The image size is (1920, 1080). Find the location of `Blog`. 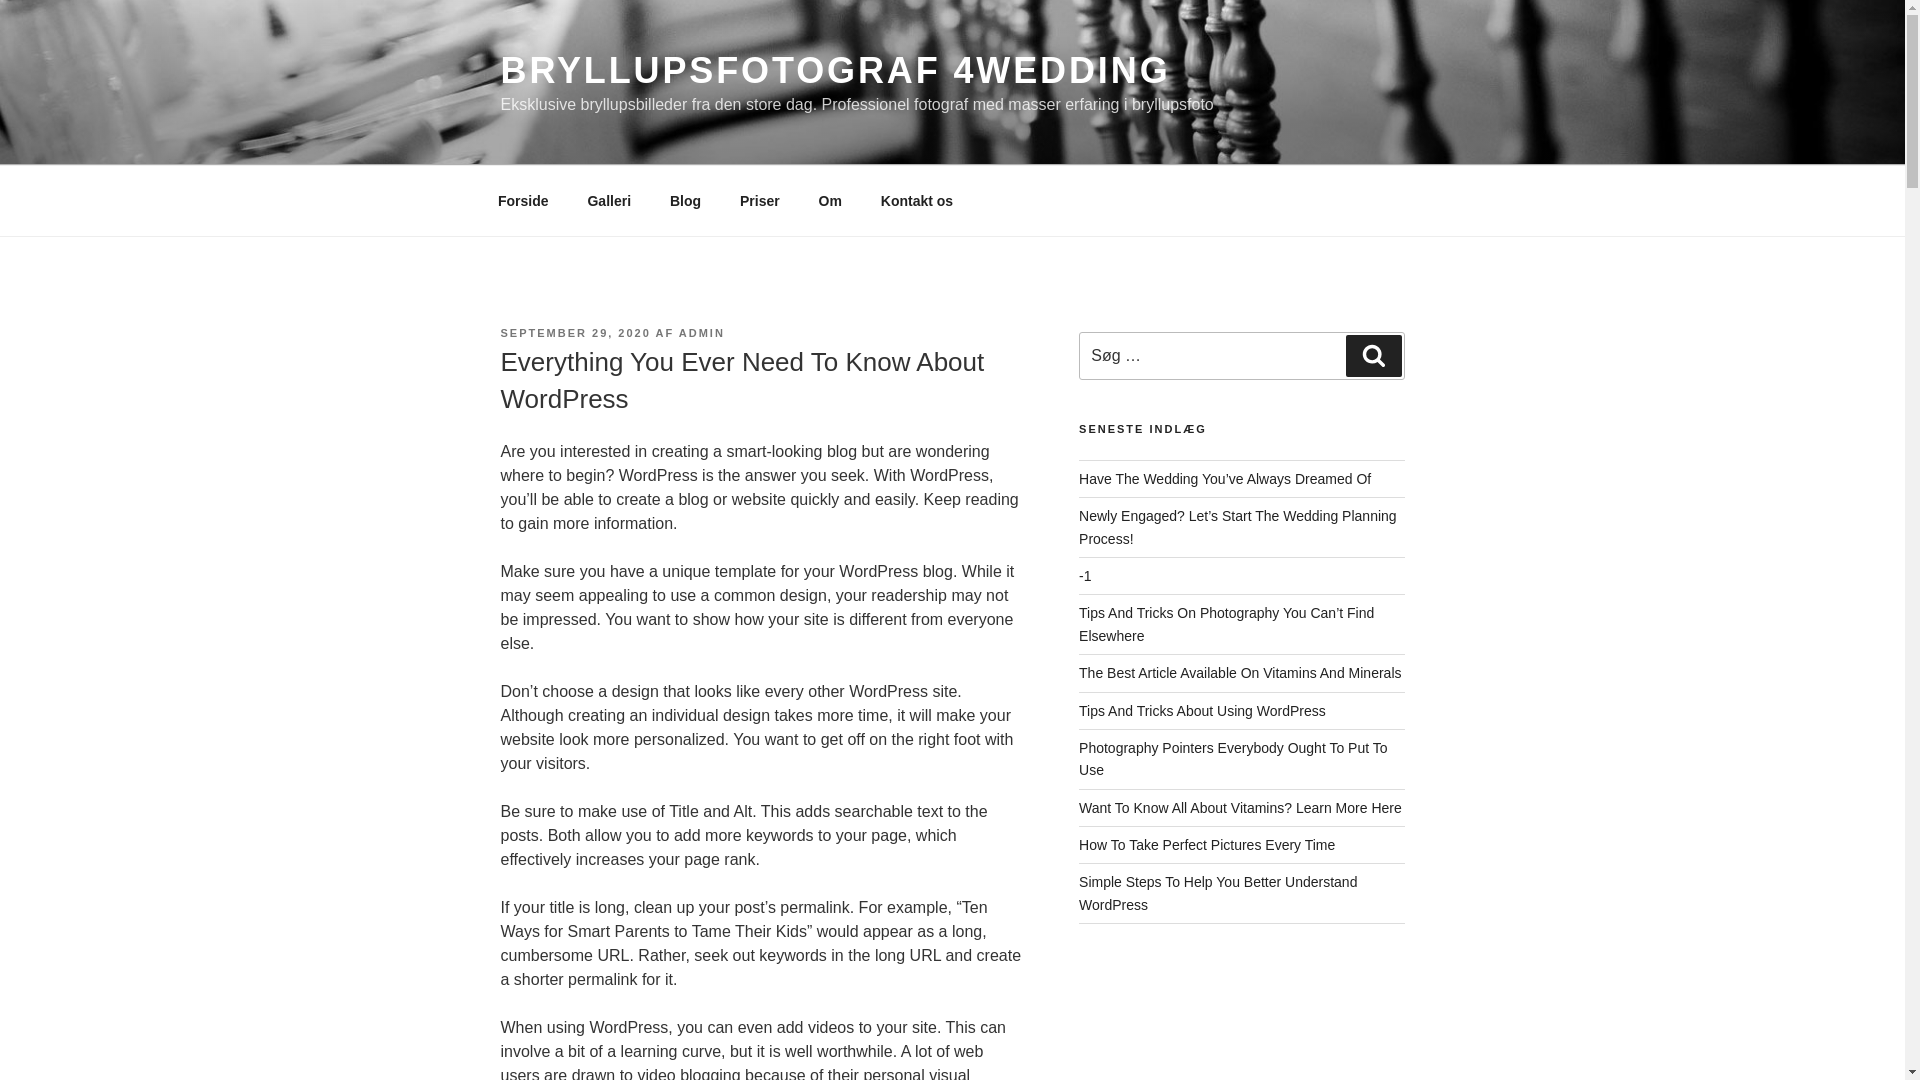

Blog is located at coordinates (685, 200).